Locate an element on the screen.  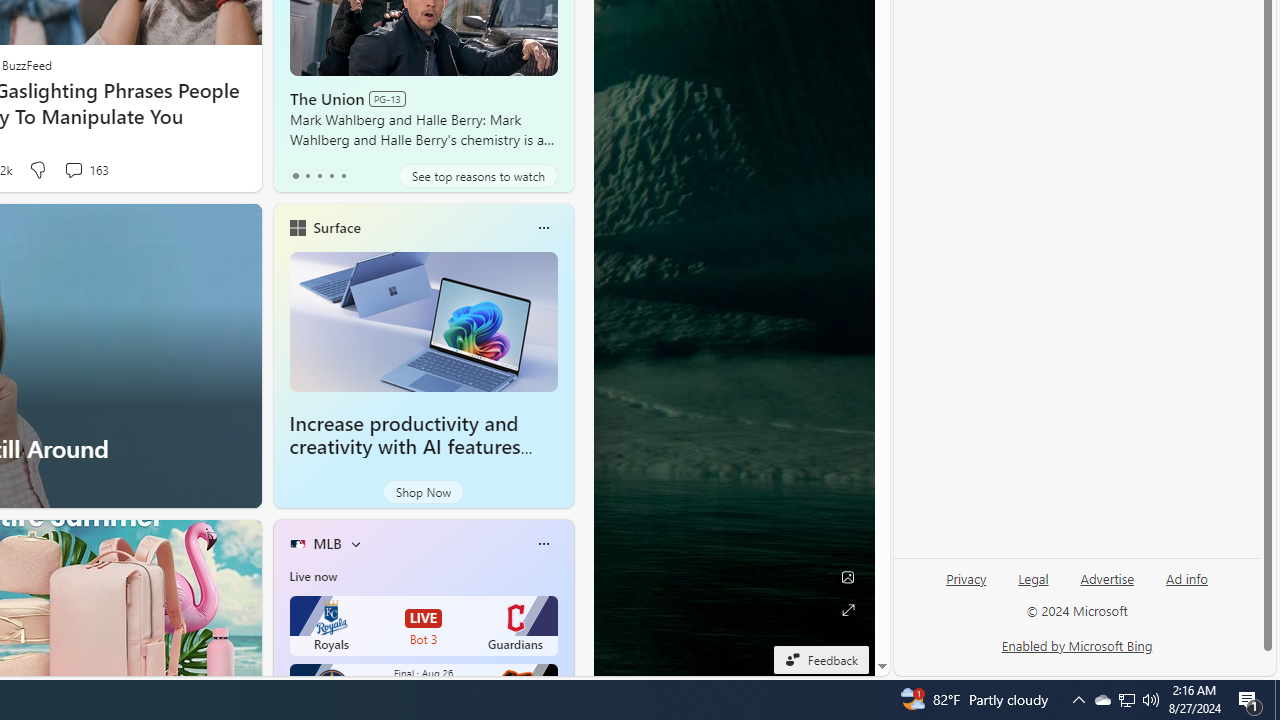
Class: icon-img is located at coordinates (543, 544).